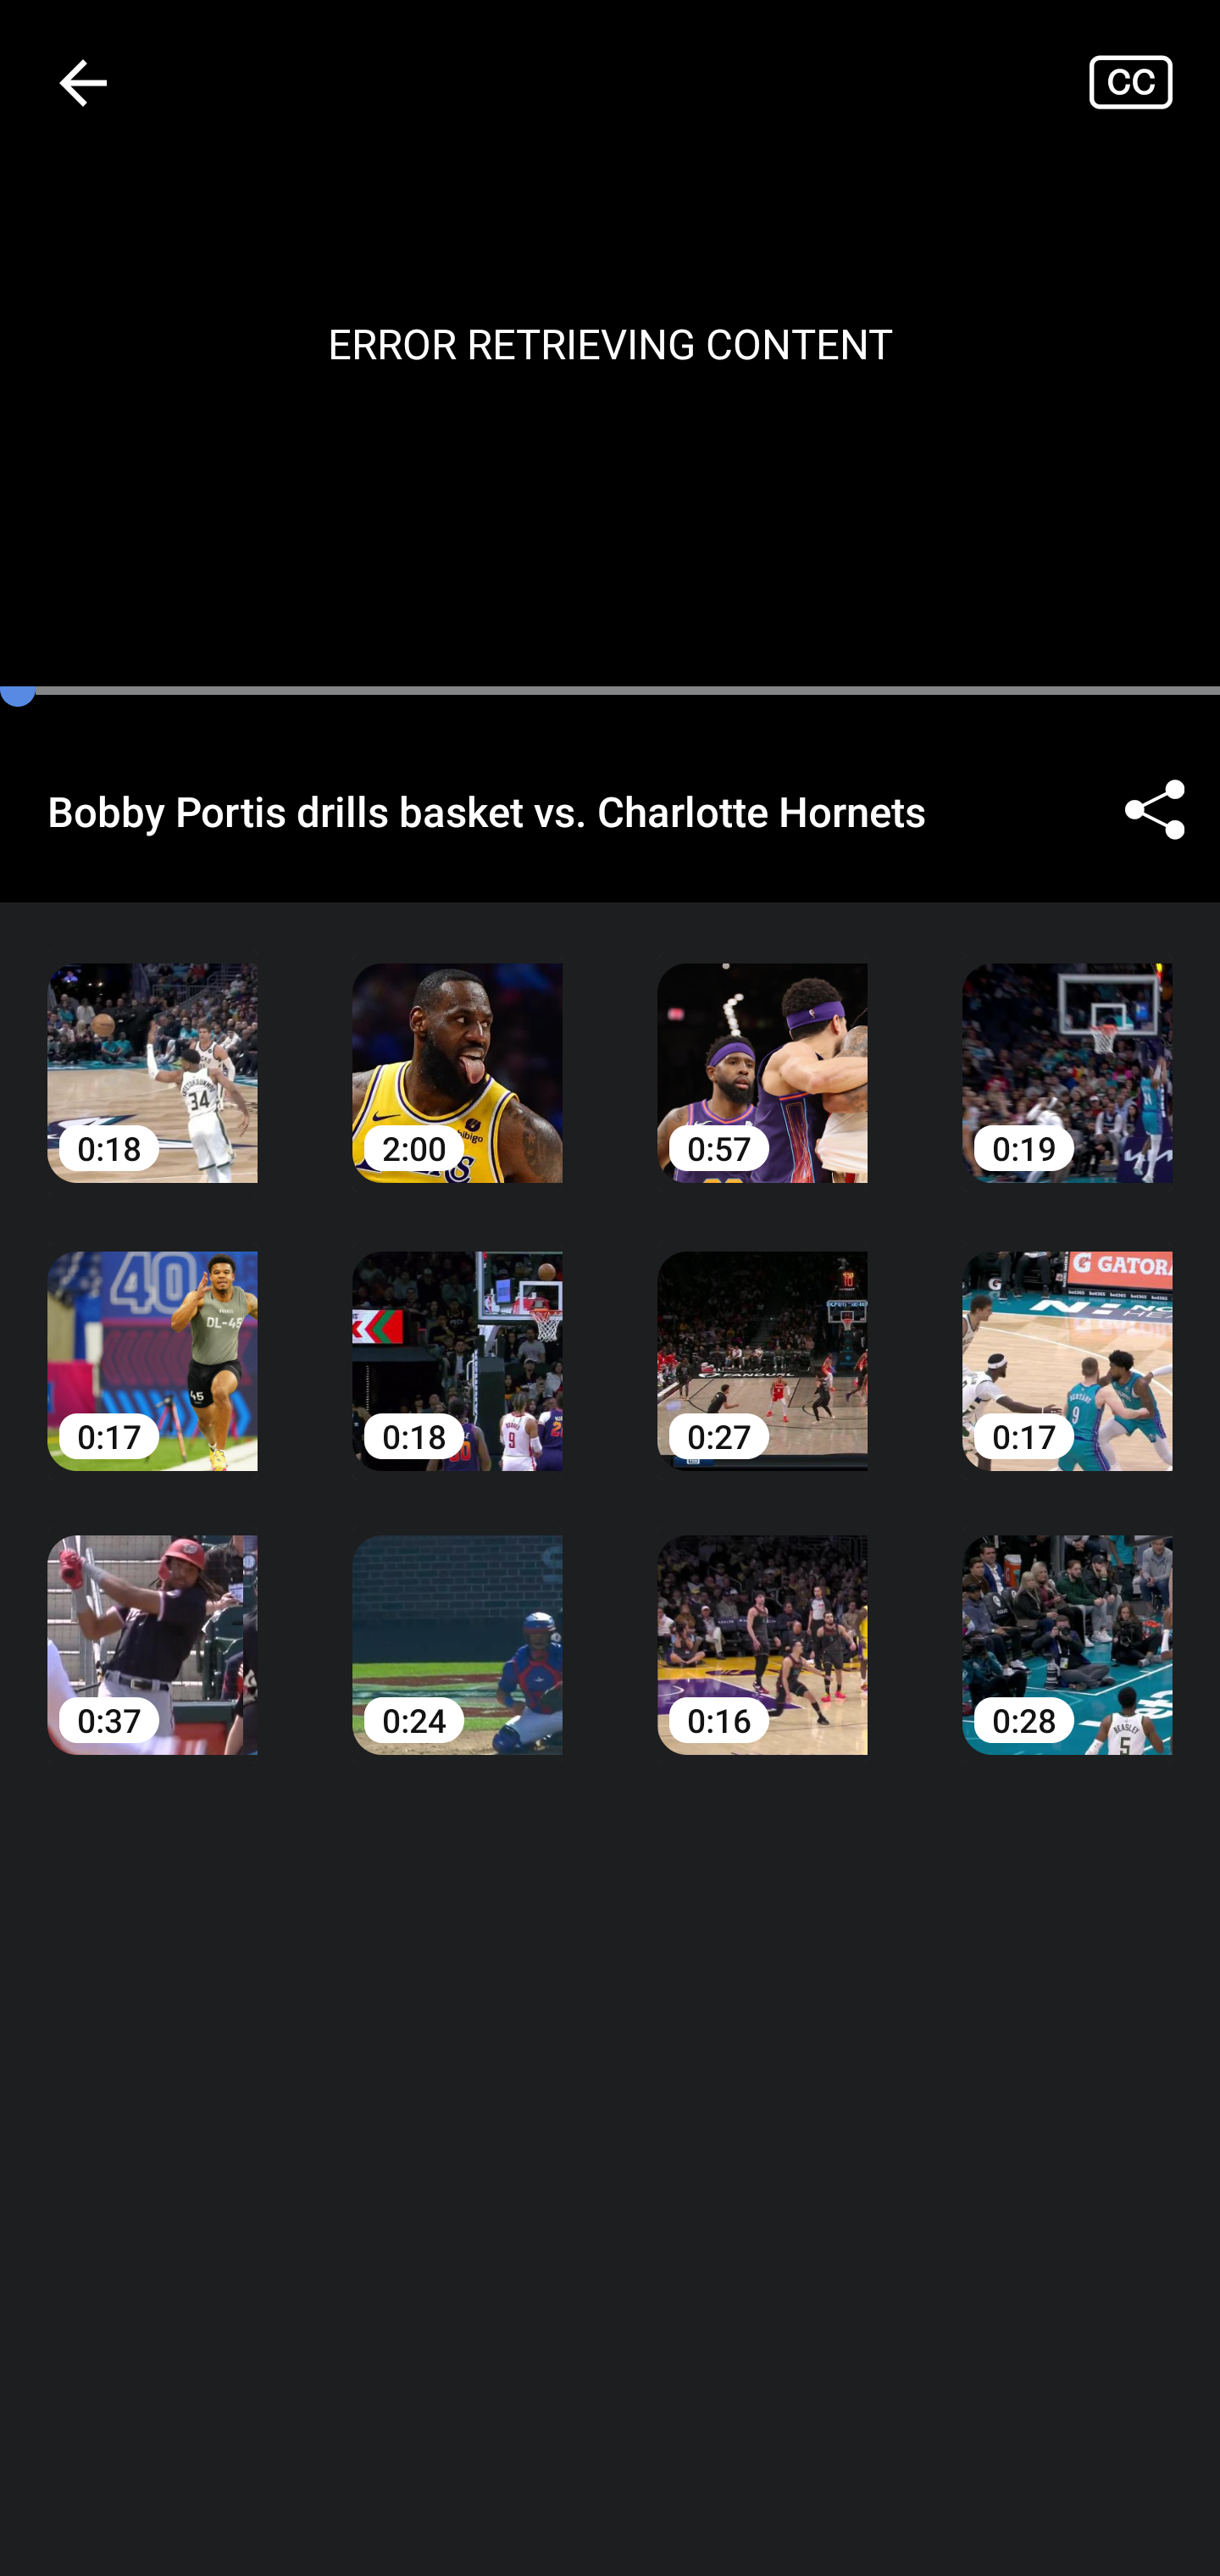  I want to click on 0:37, so click(152, 1621).